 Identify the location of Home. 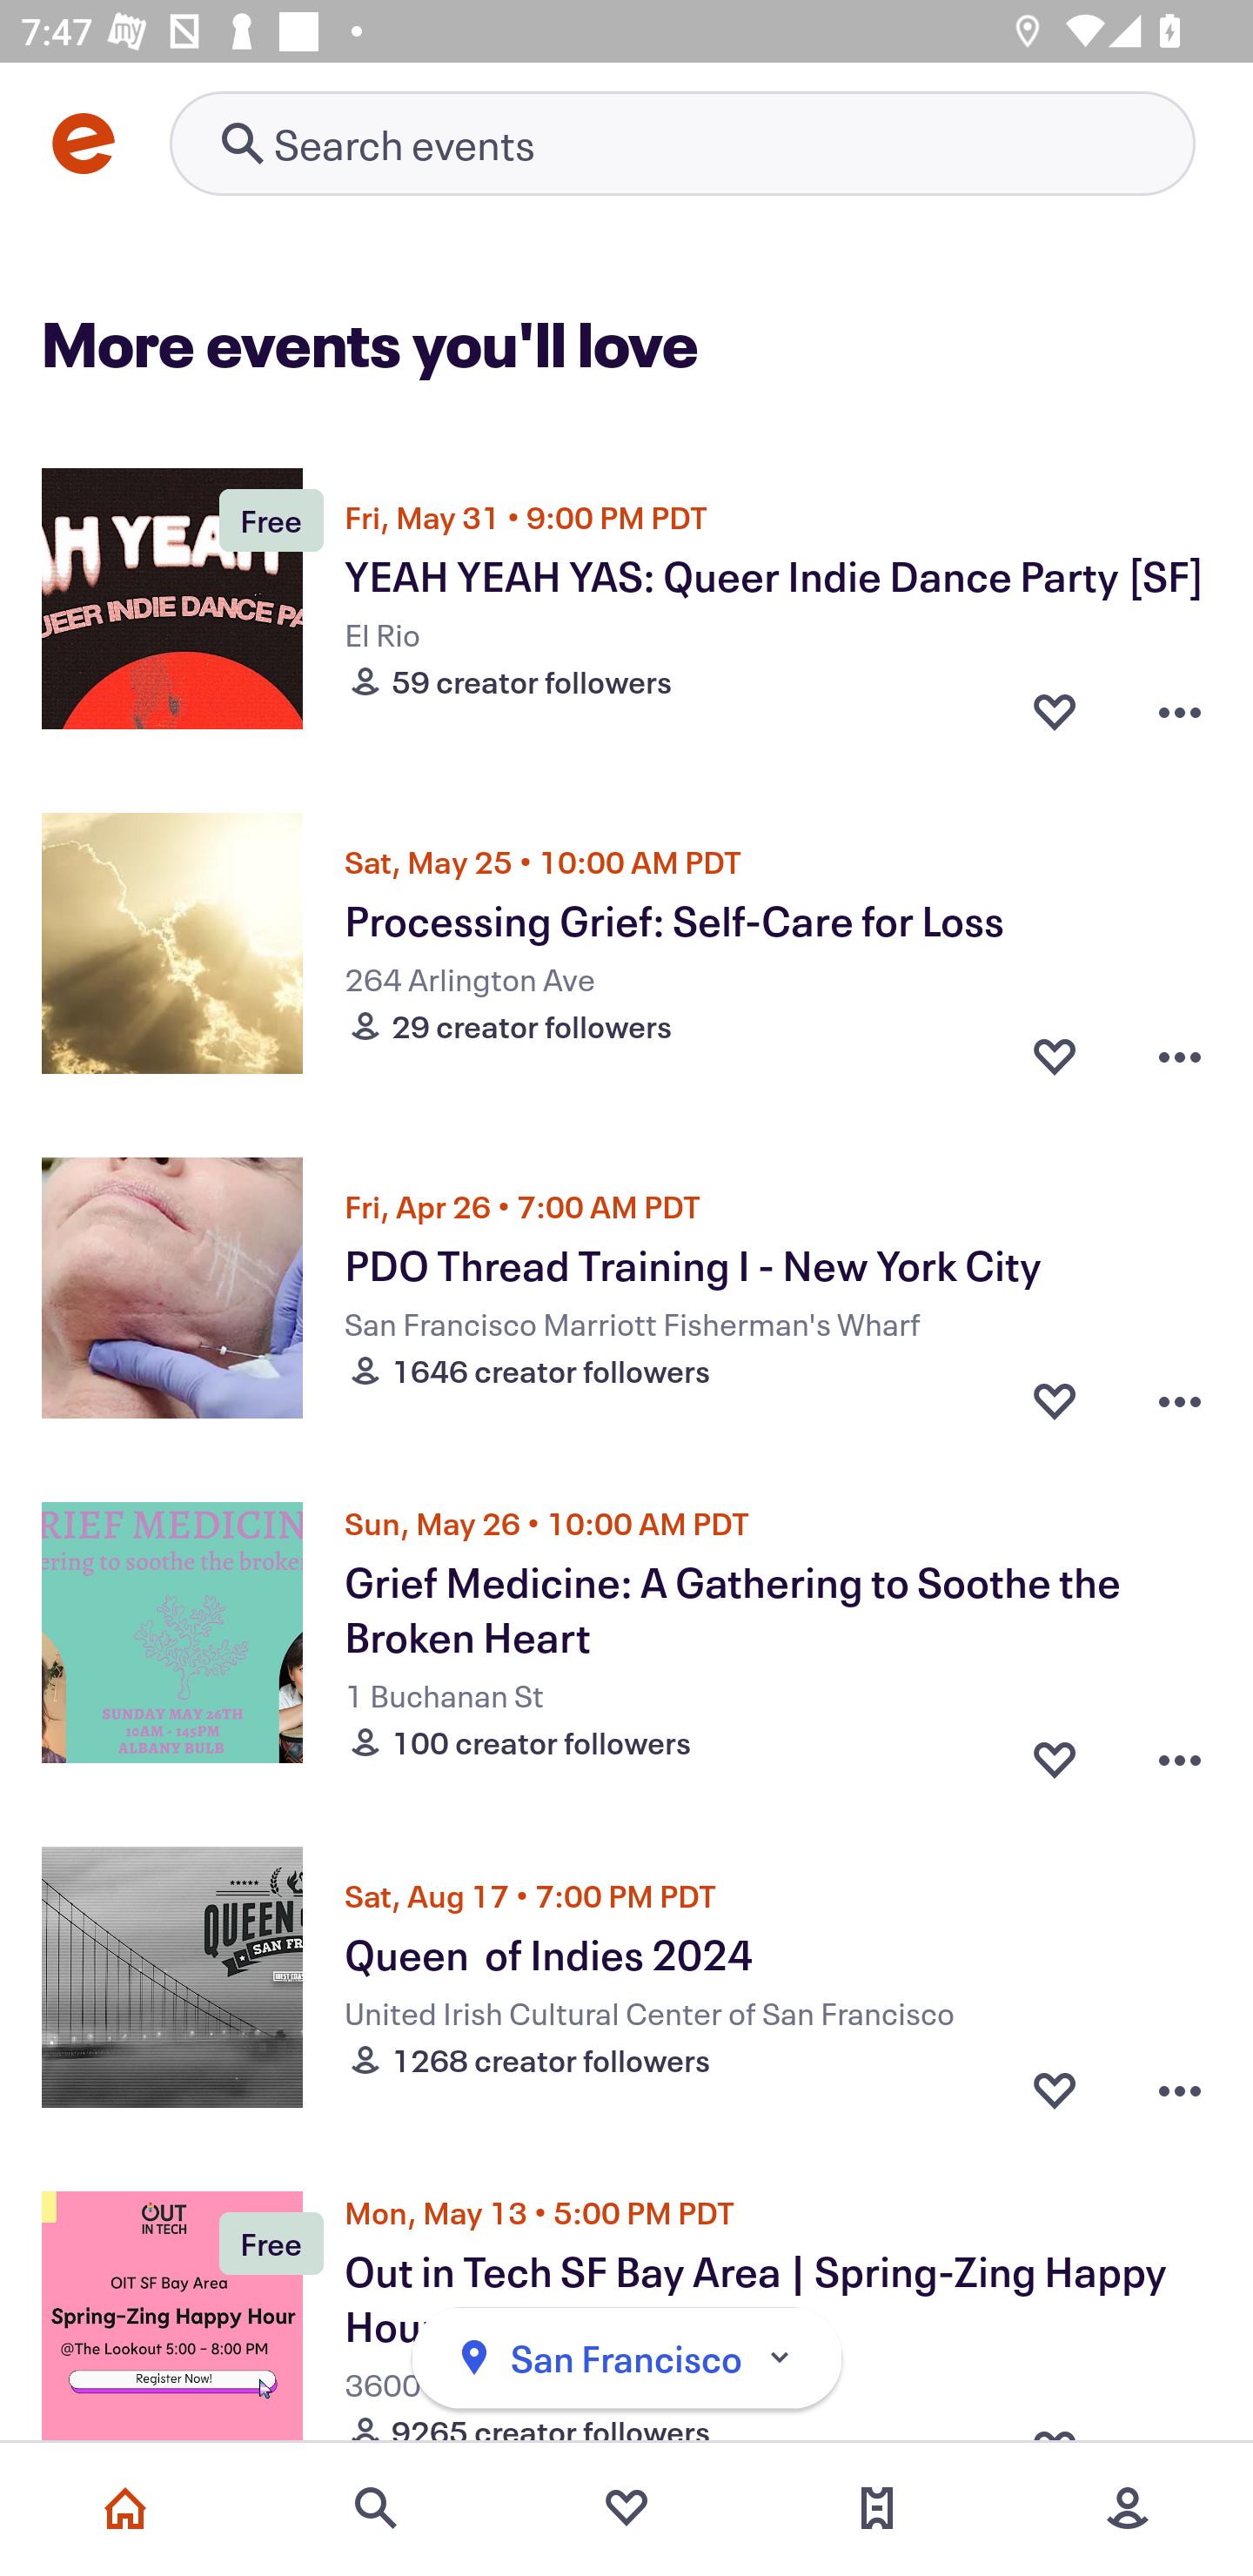
(125, 2508).